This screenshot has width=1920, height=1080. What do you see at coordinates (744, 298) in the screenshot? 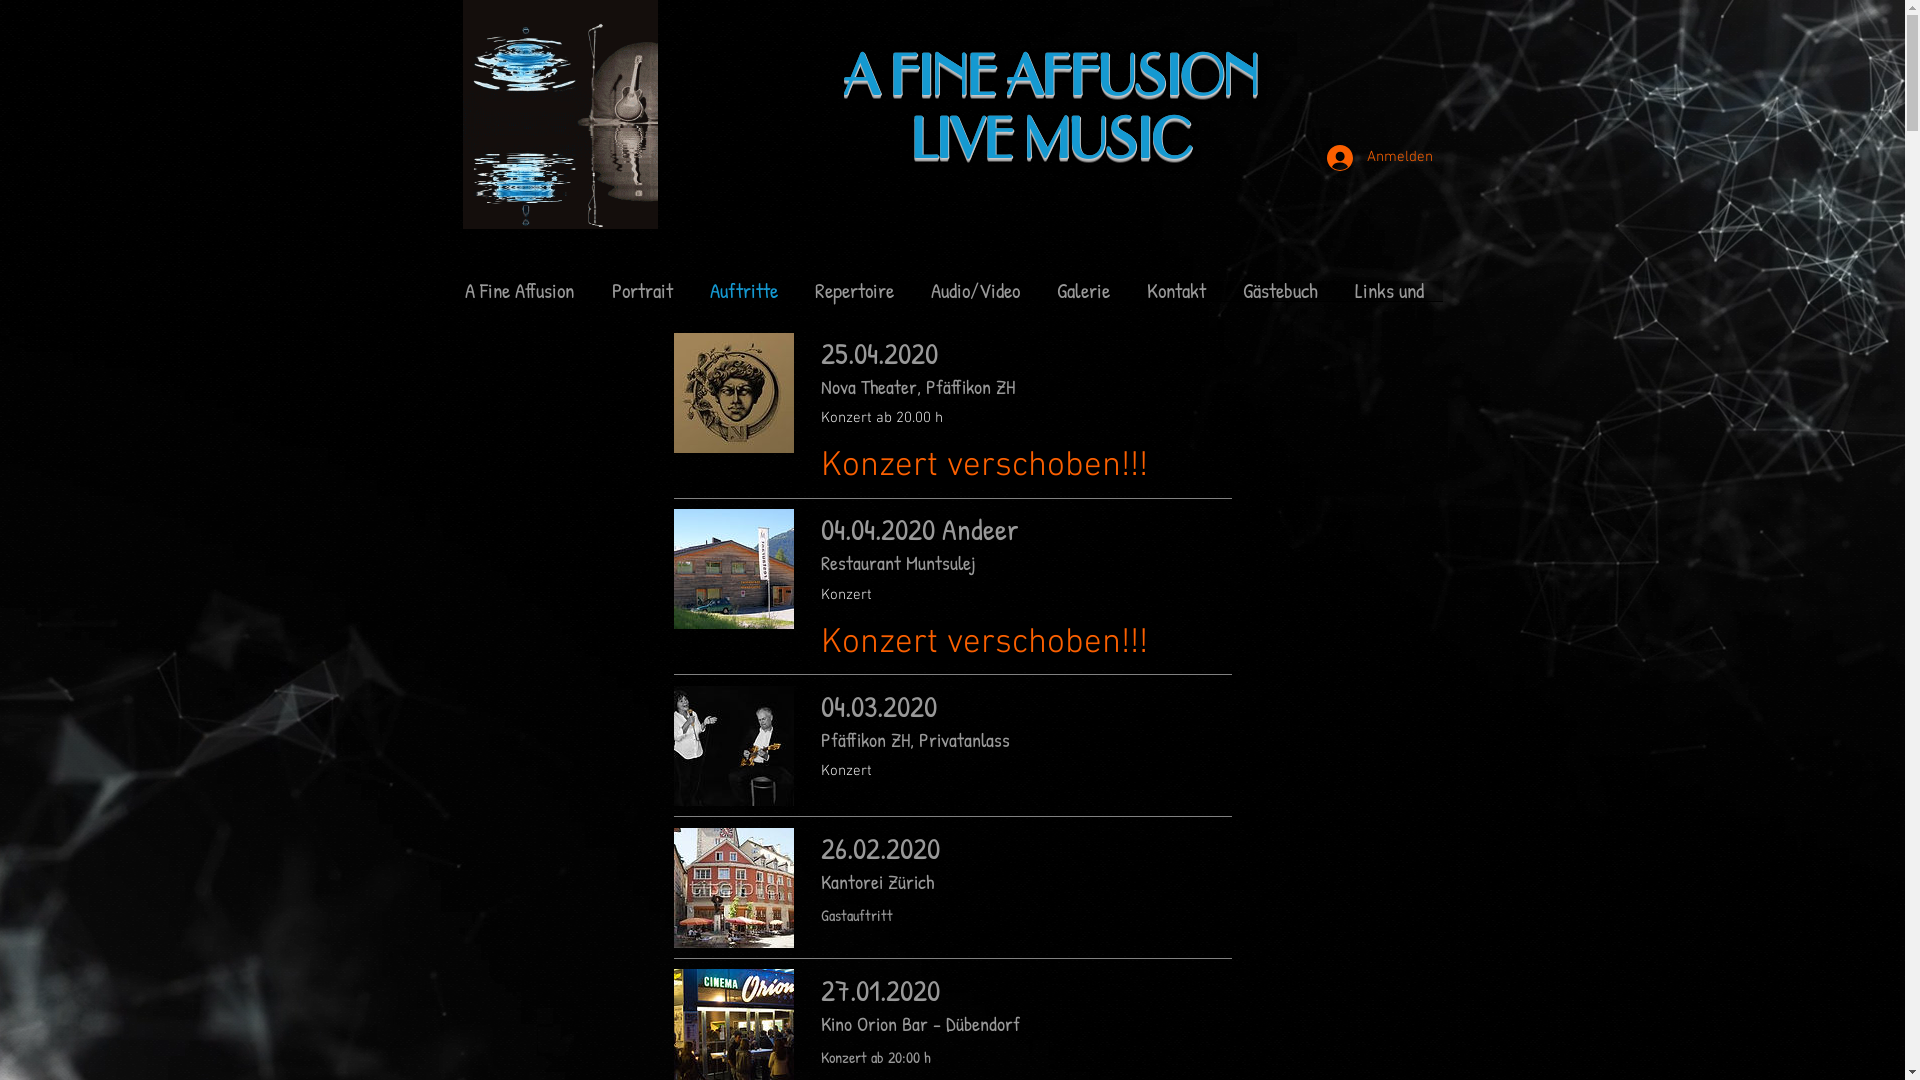
I see `Auftritte` at bounding box center [744, 298].